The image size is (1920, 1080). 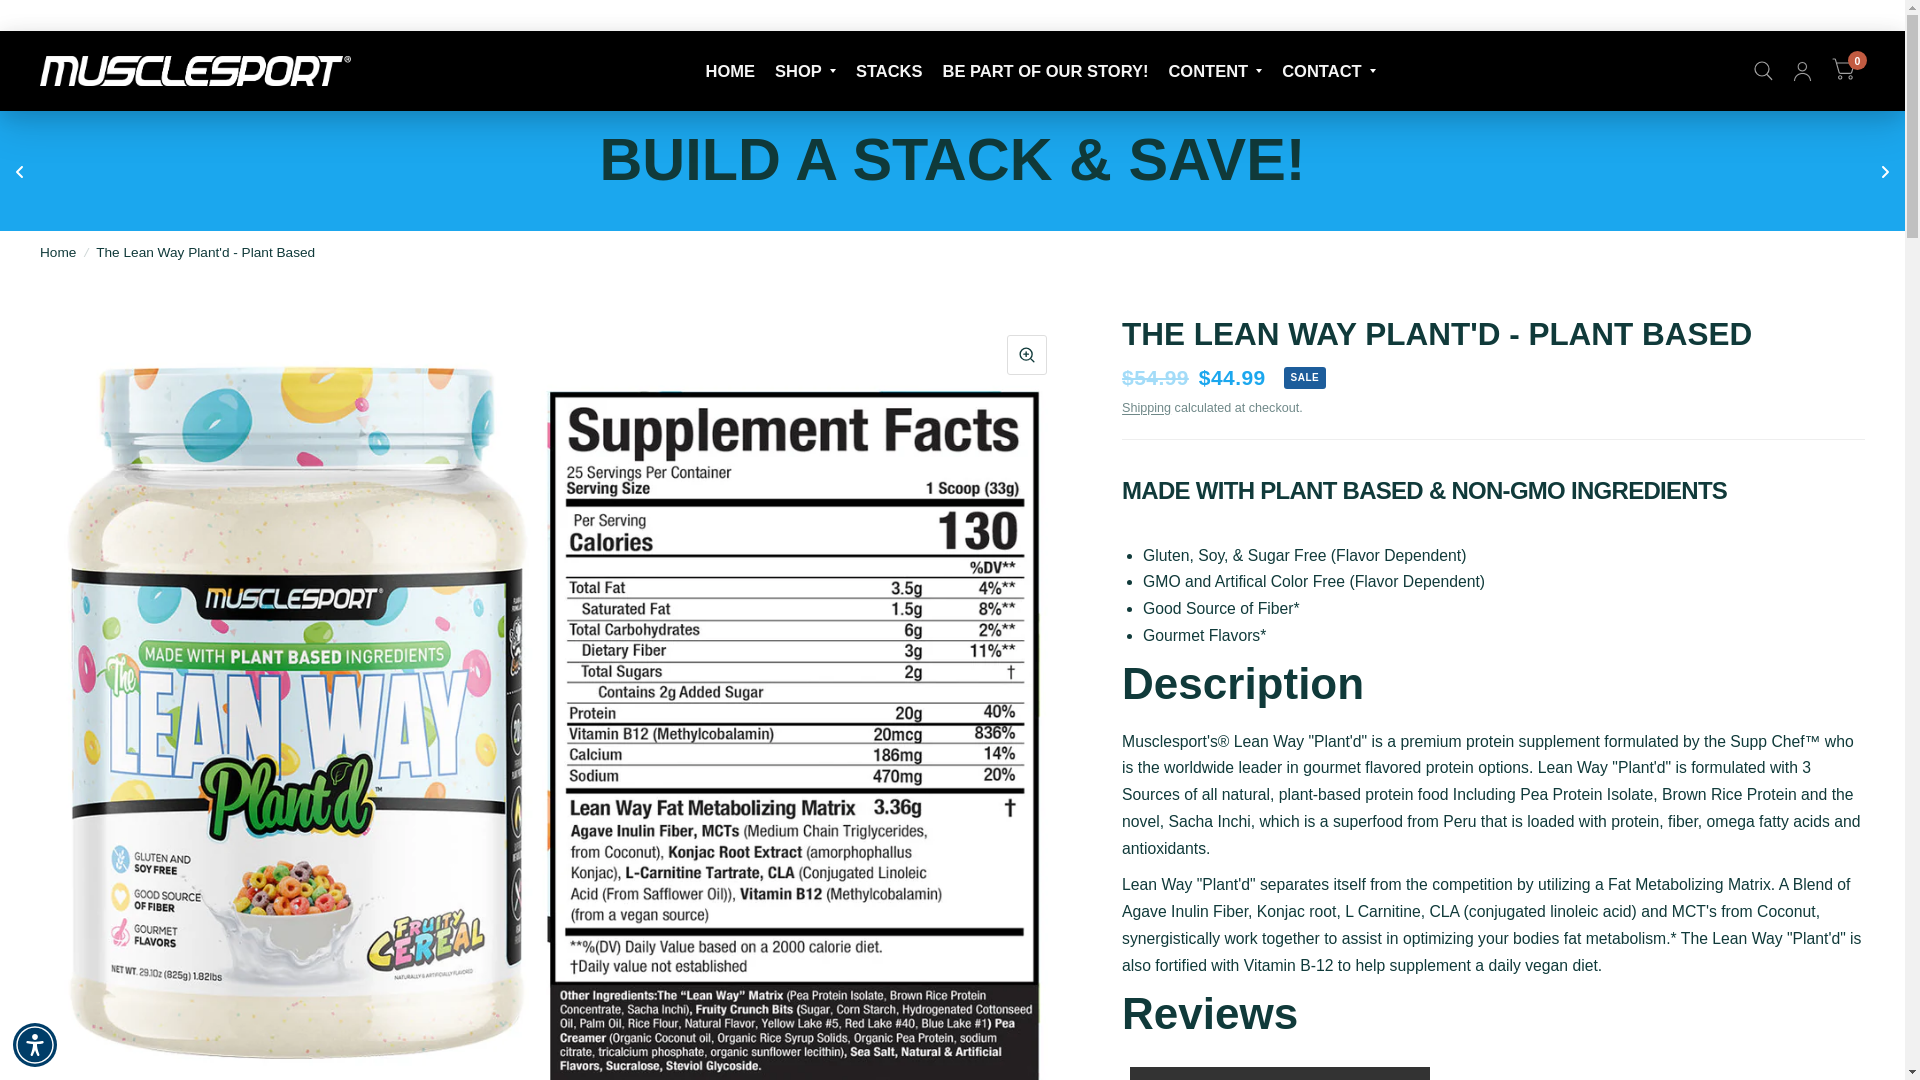 I want to click on SHOP, so click(x=805, y=71).